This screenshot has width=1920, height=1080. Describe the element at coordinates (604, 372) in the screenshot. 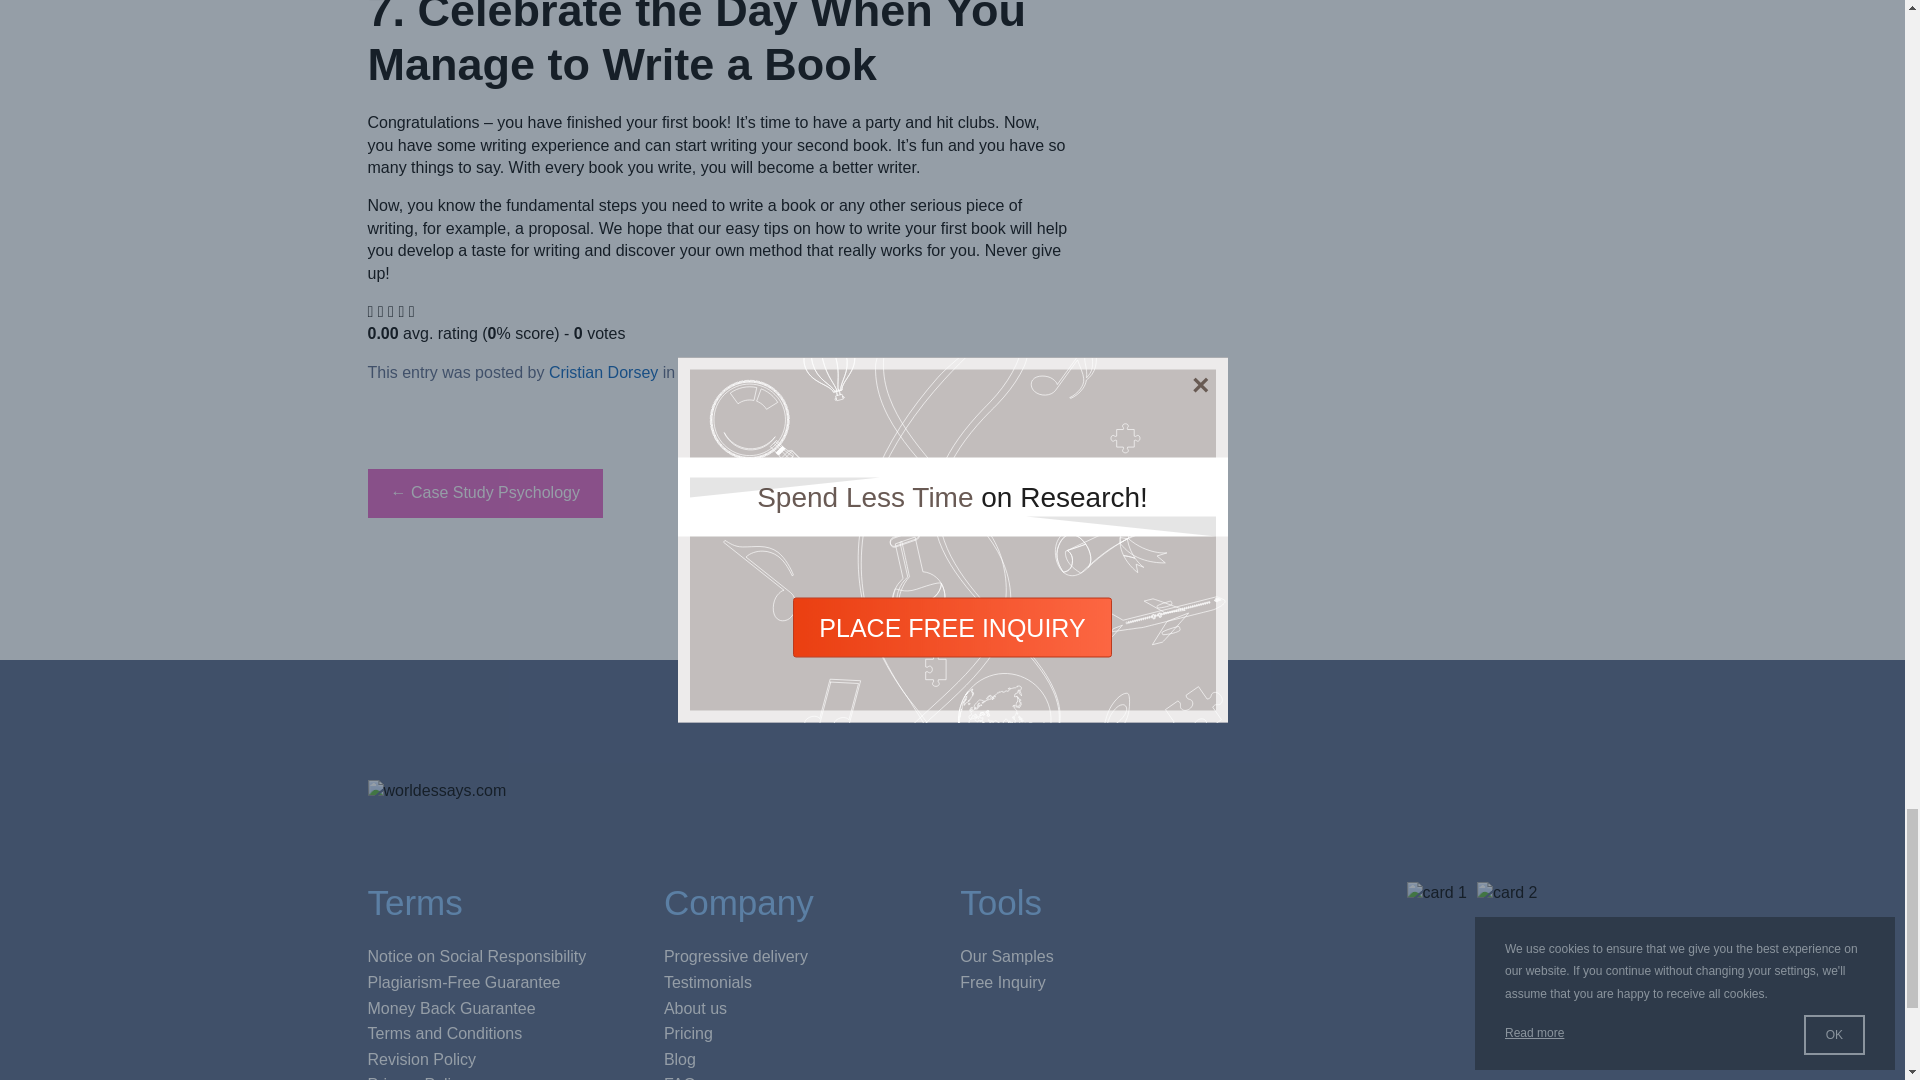

I see `Cristian Dorsey` at that location.